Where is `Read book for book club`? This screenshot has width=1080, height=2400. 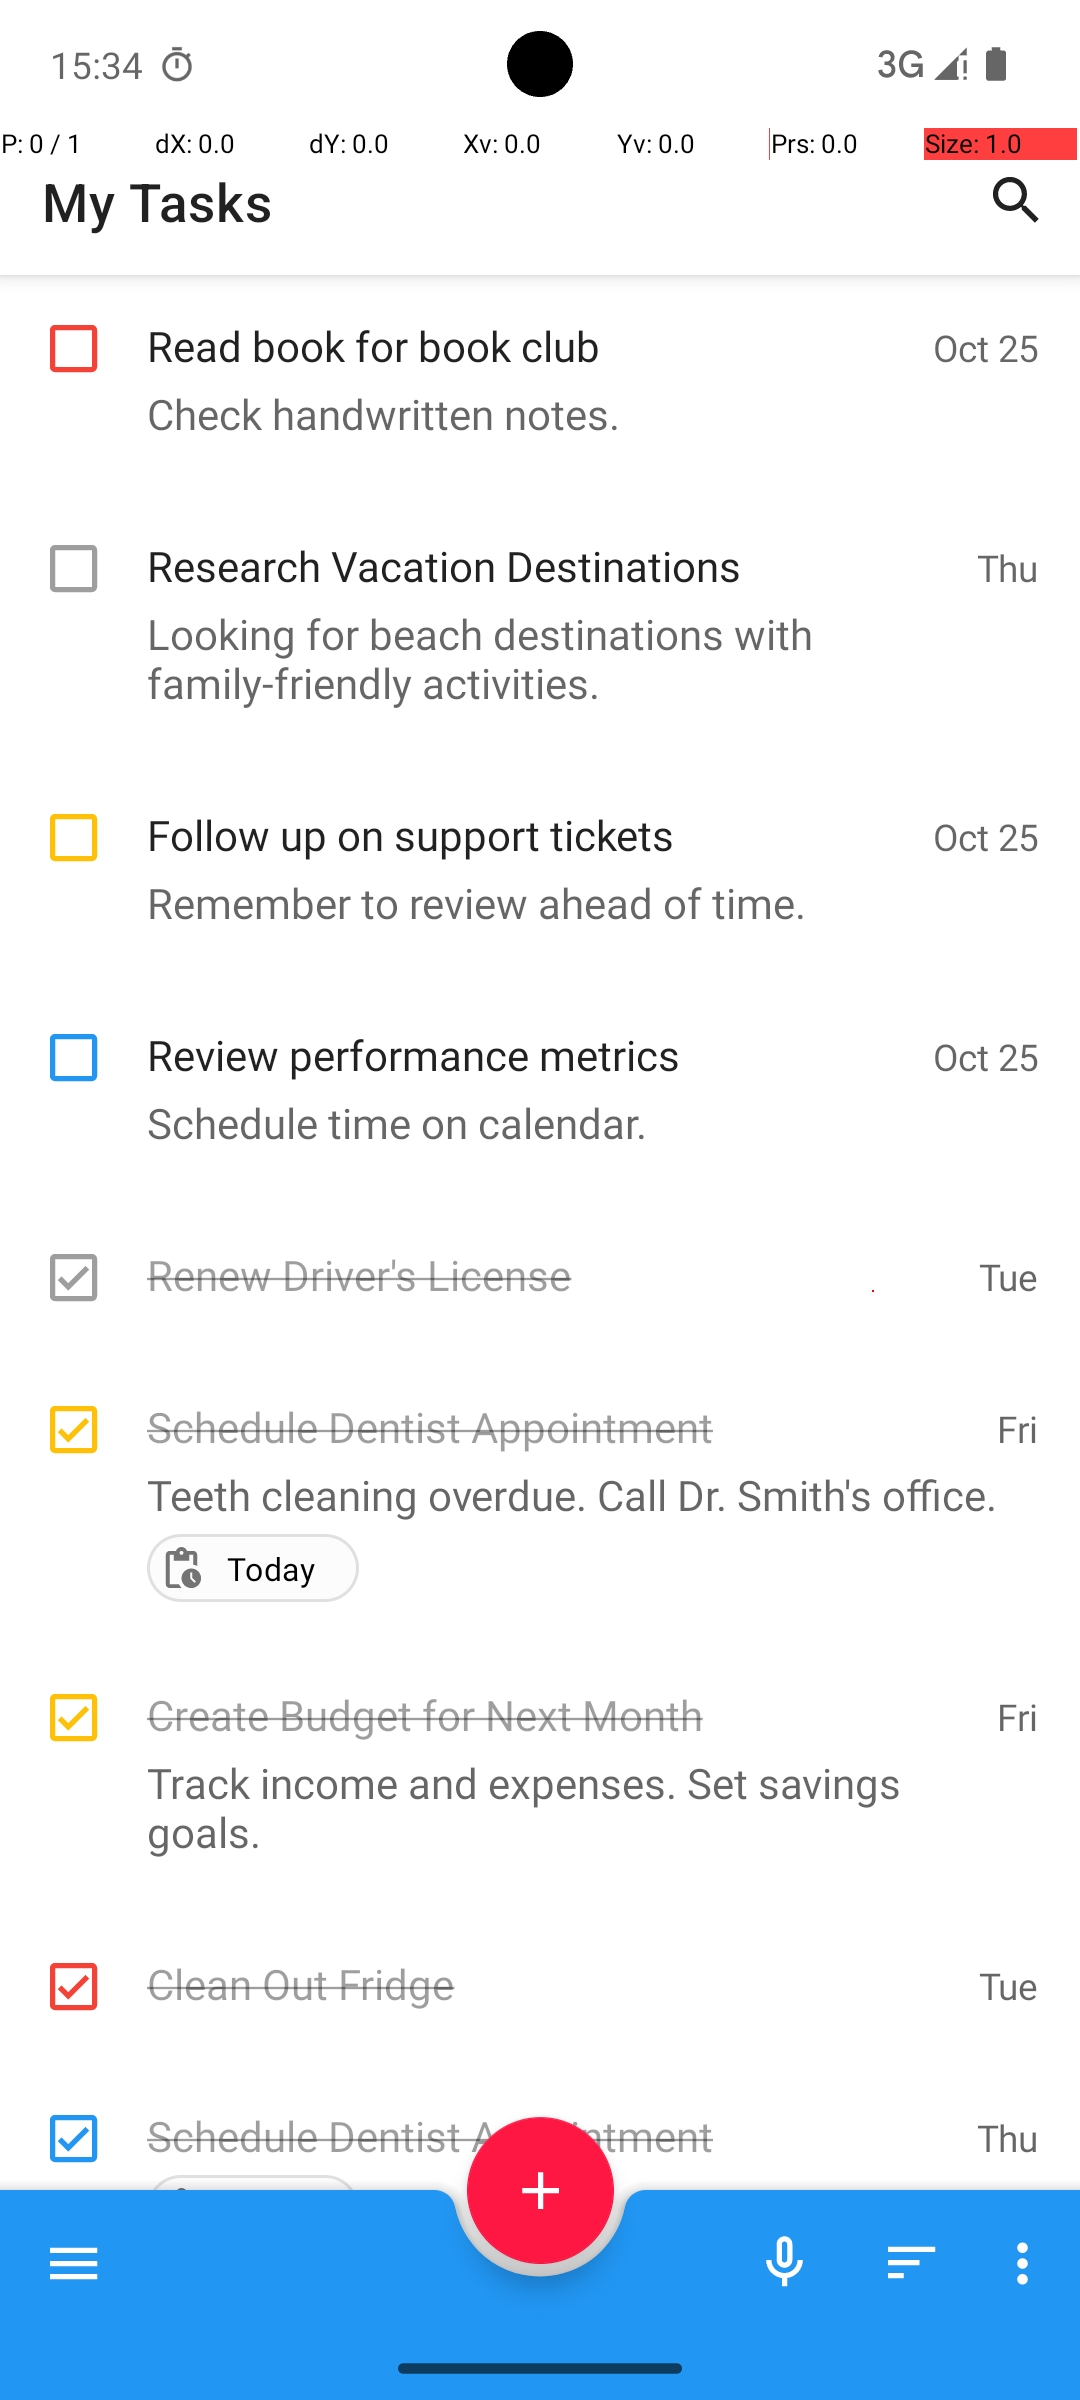 Read book for book club is located at coordinates (530, 324).